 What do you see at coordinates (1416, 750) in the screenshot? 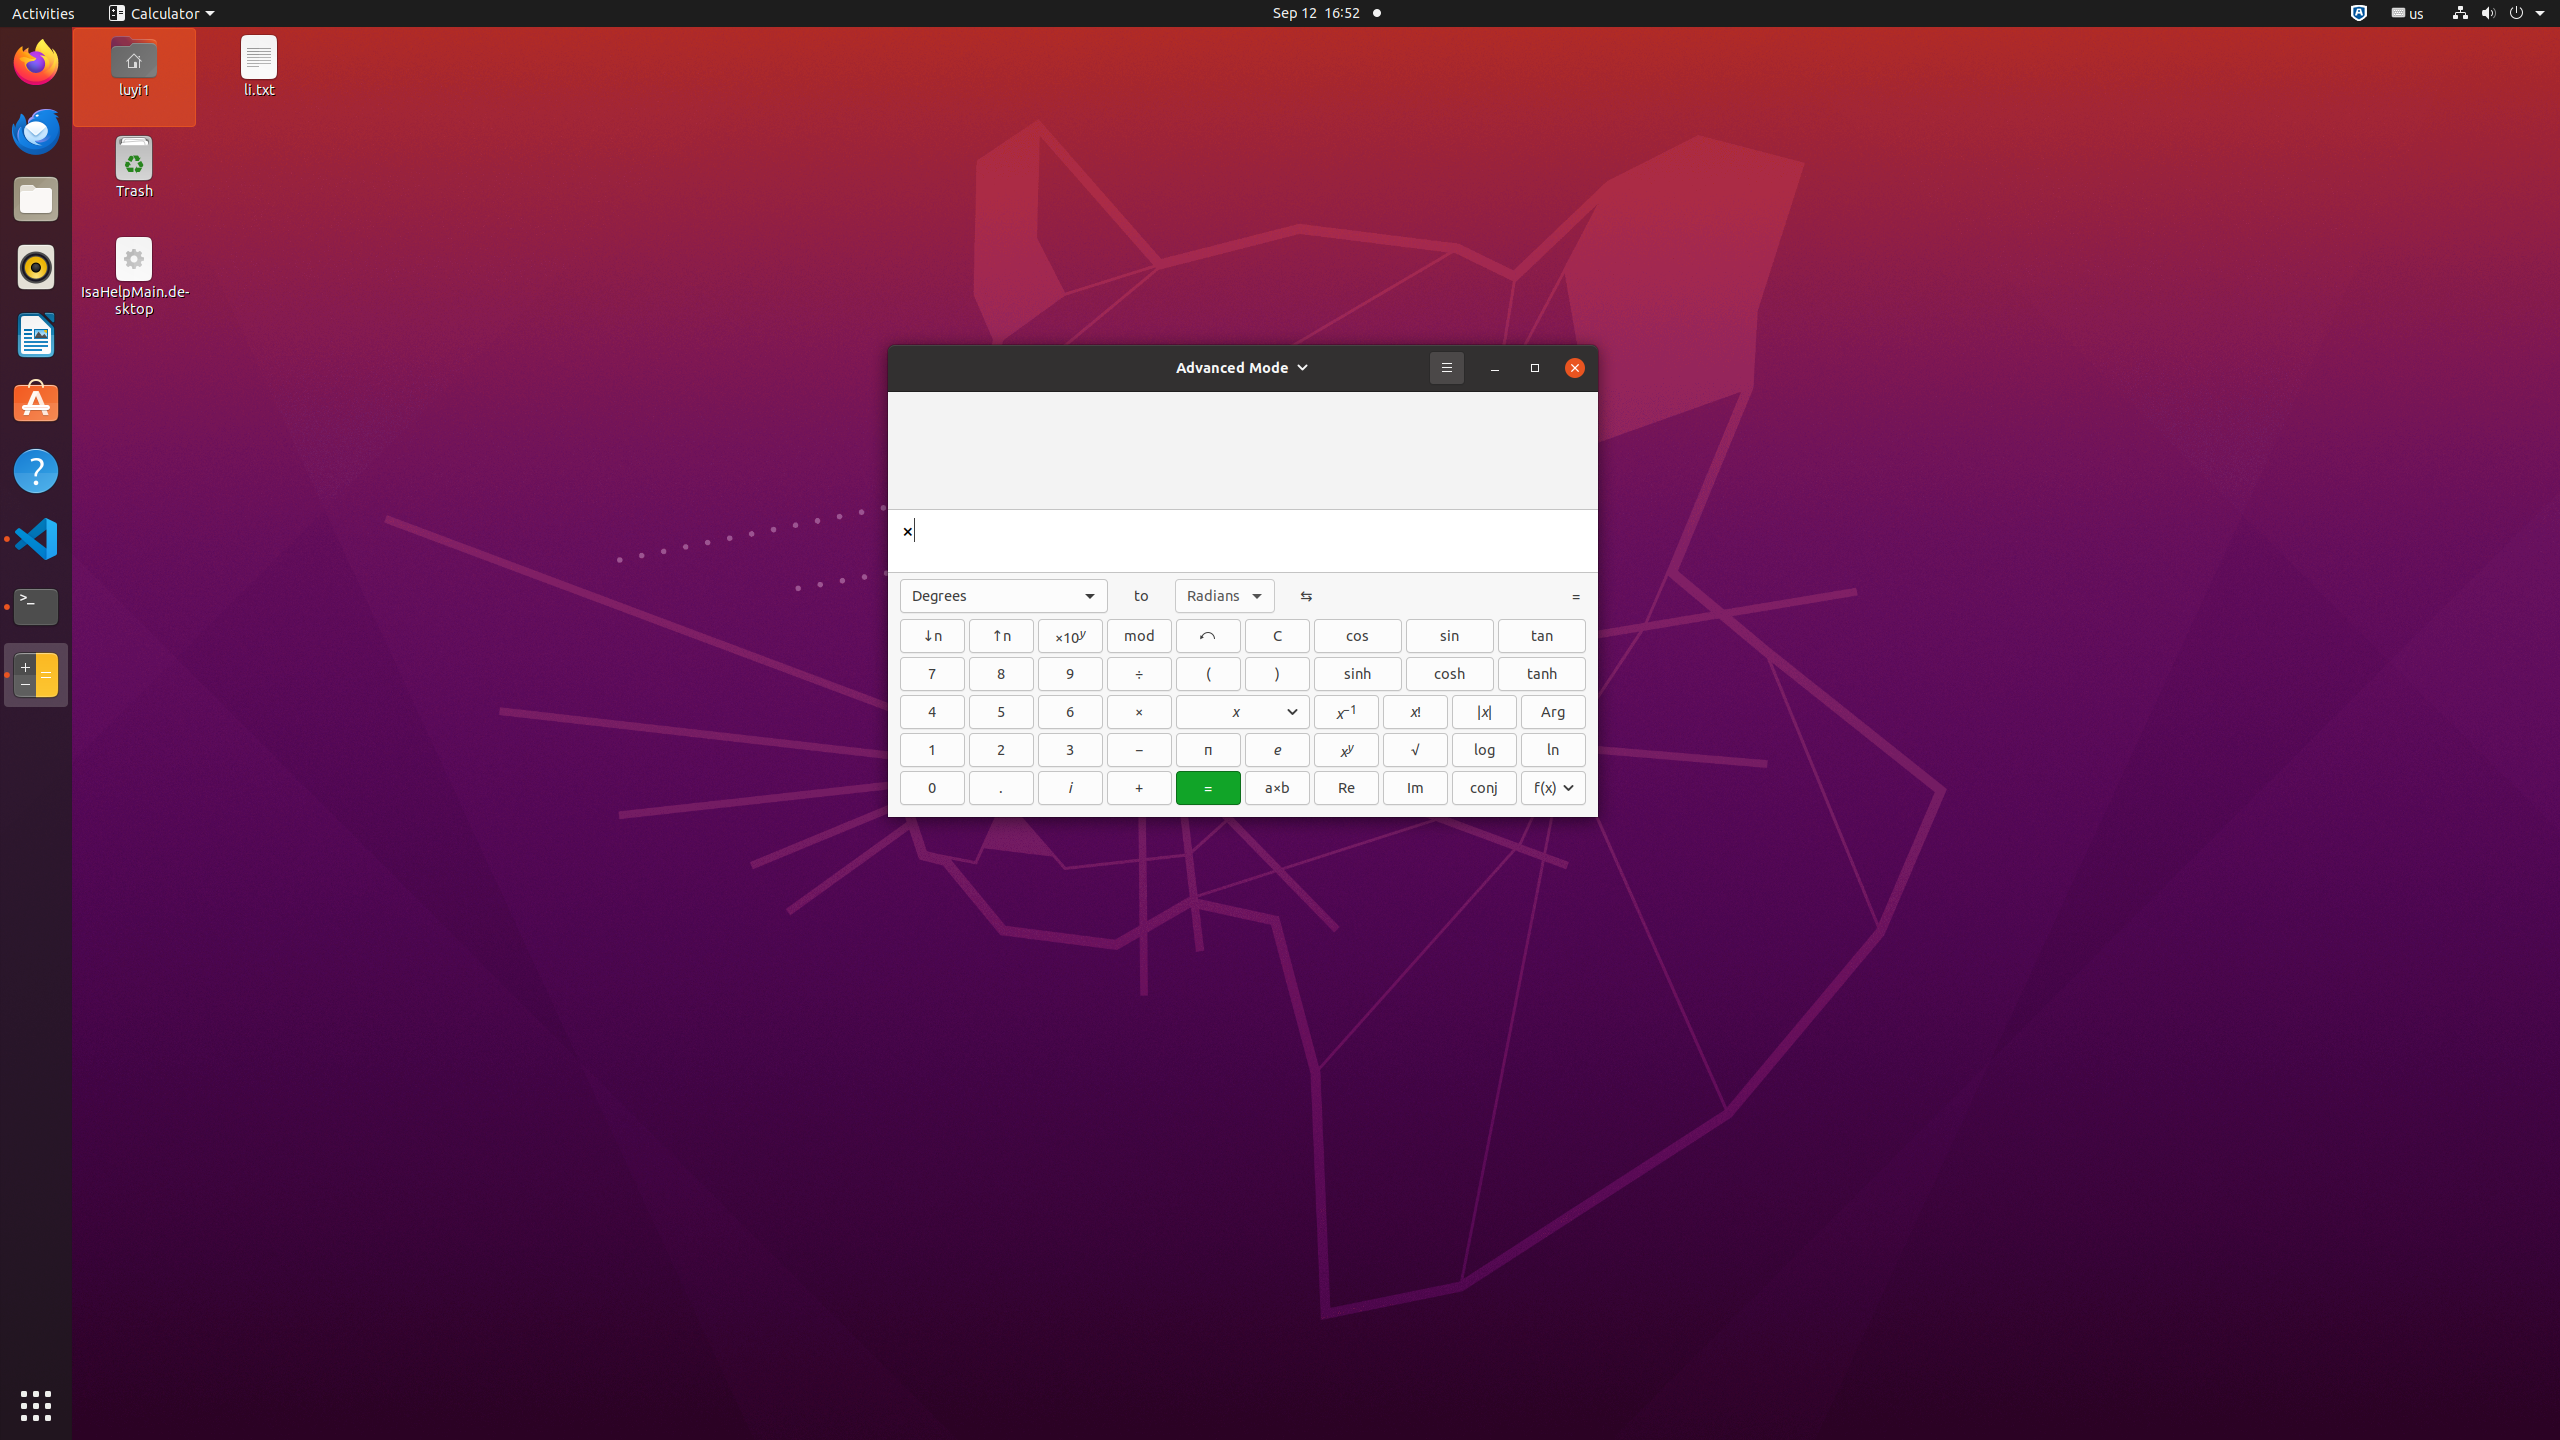
I see `√` at bounding box center [1416, 750].